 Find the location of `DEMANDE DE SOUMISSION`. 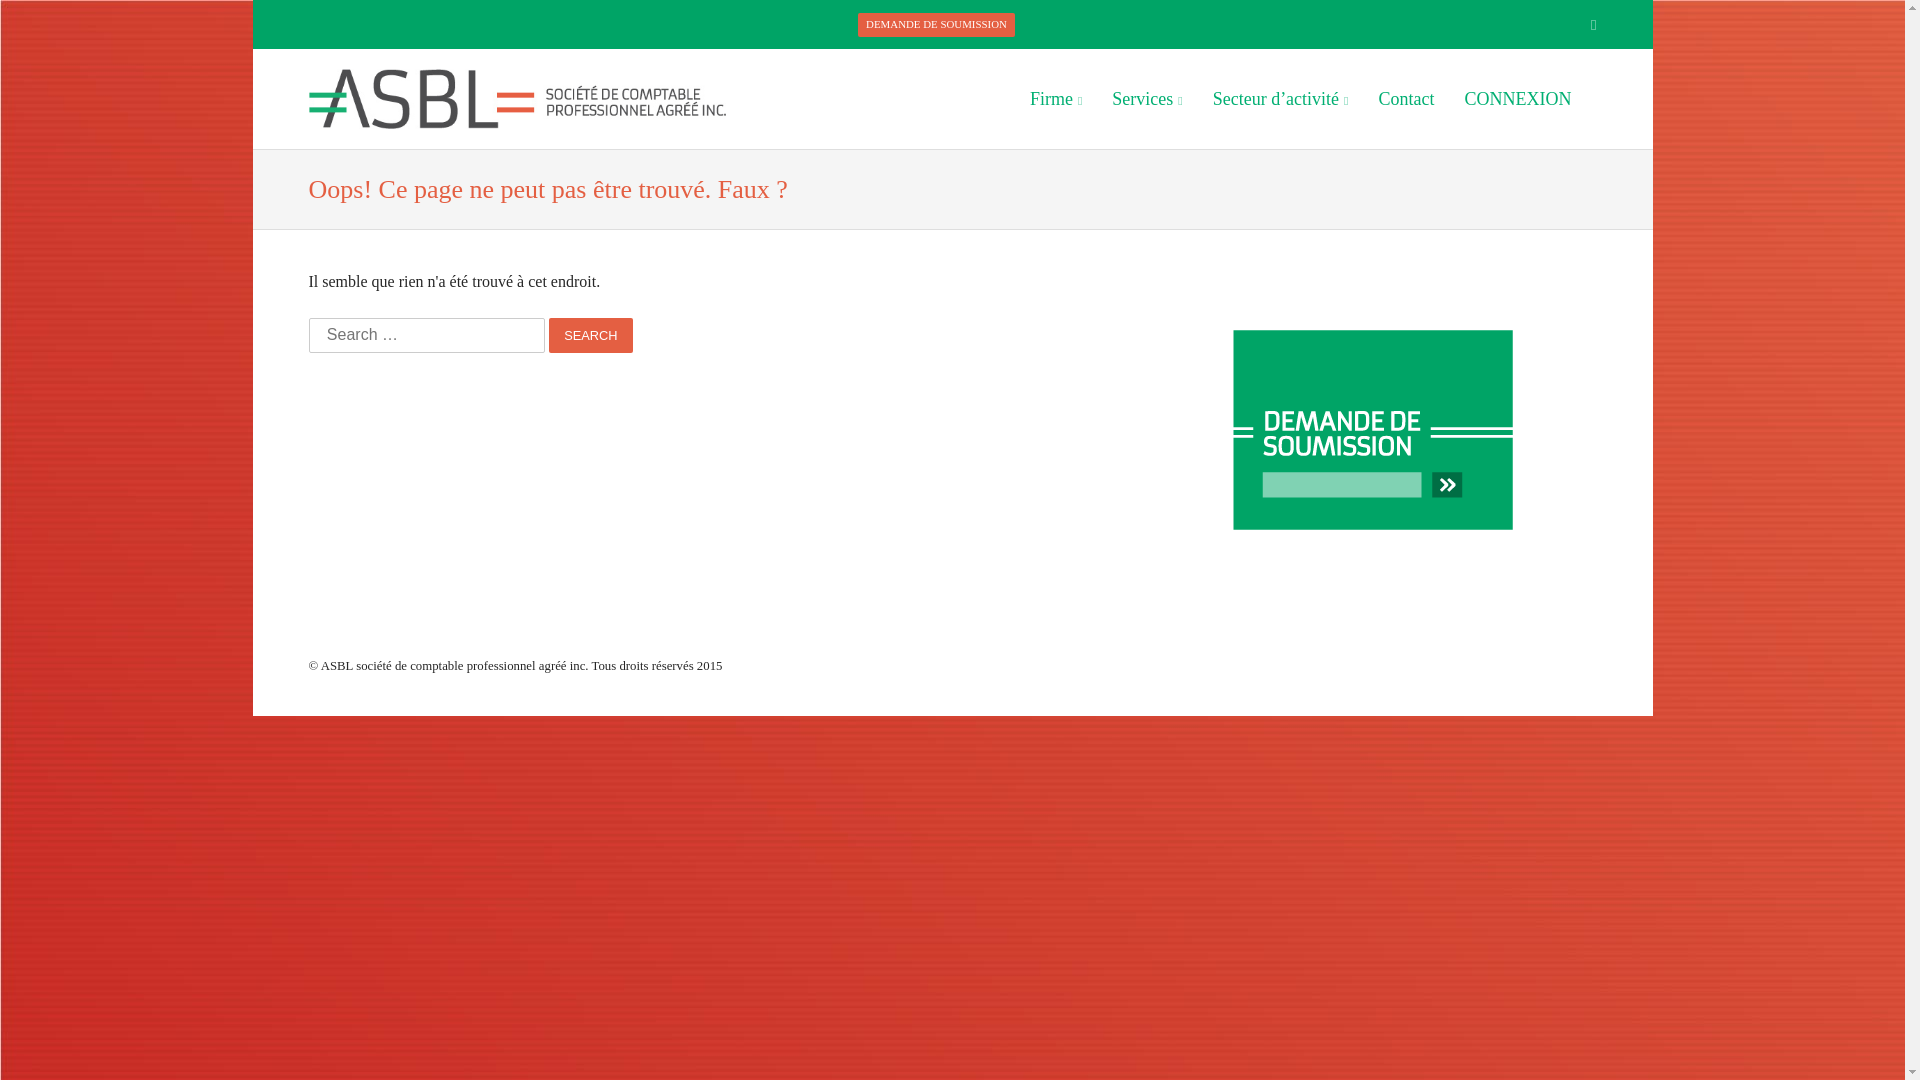

DEMANDE DE SOUMISSION is located at coordinates (936, 25).